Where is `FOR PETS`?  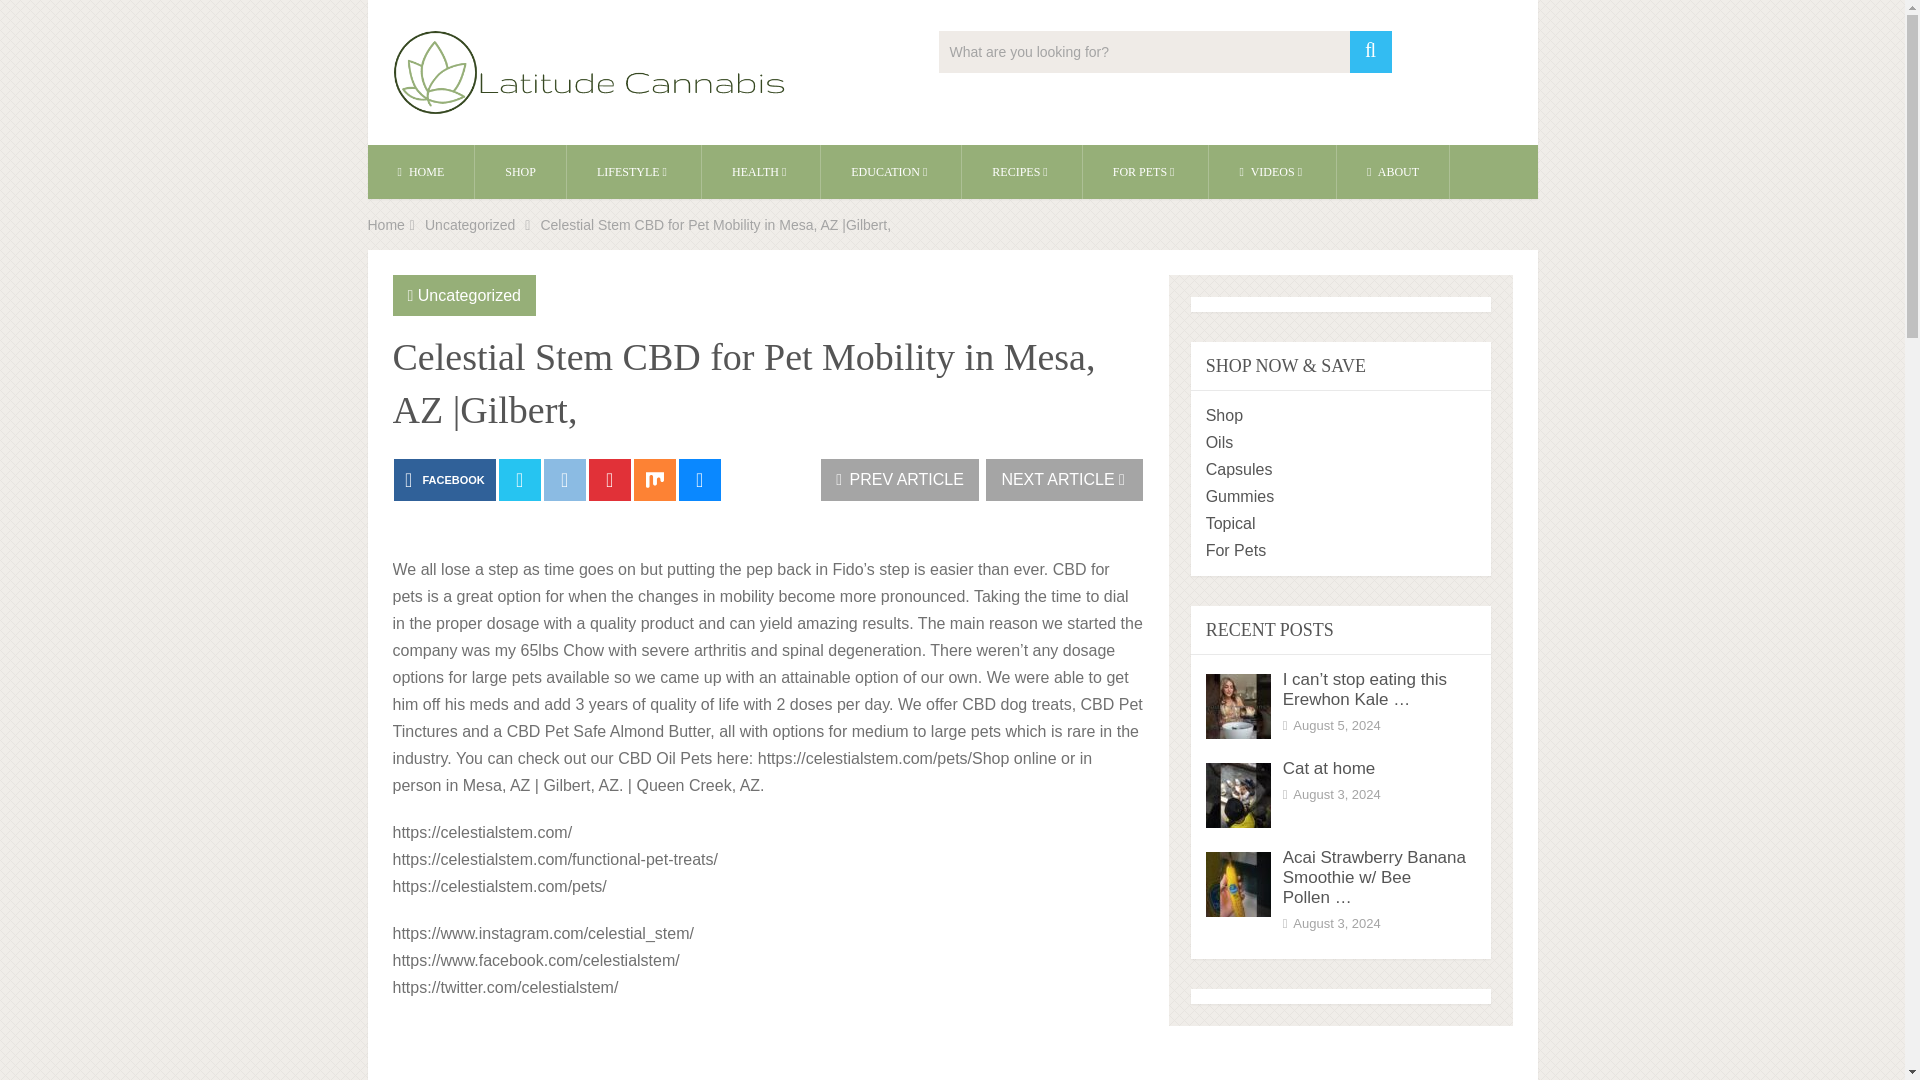
FOR PETS is located at coordinates (1146, 171).